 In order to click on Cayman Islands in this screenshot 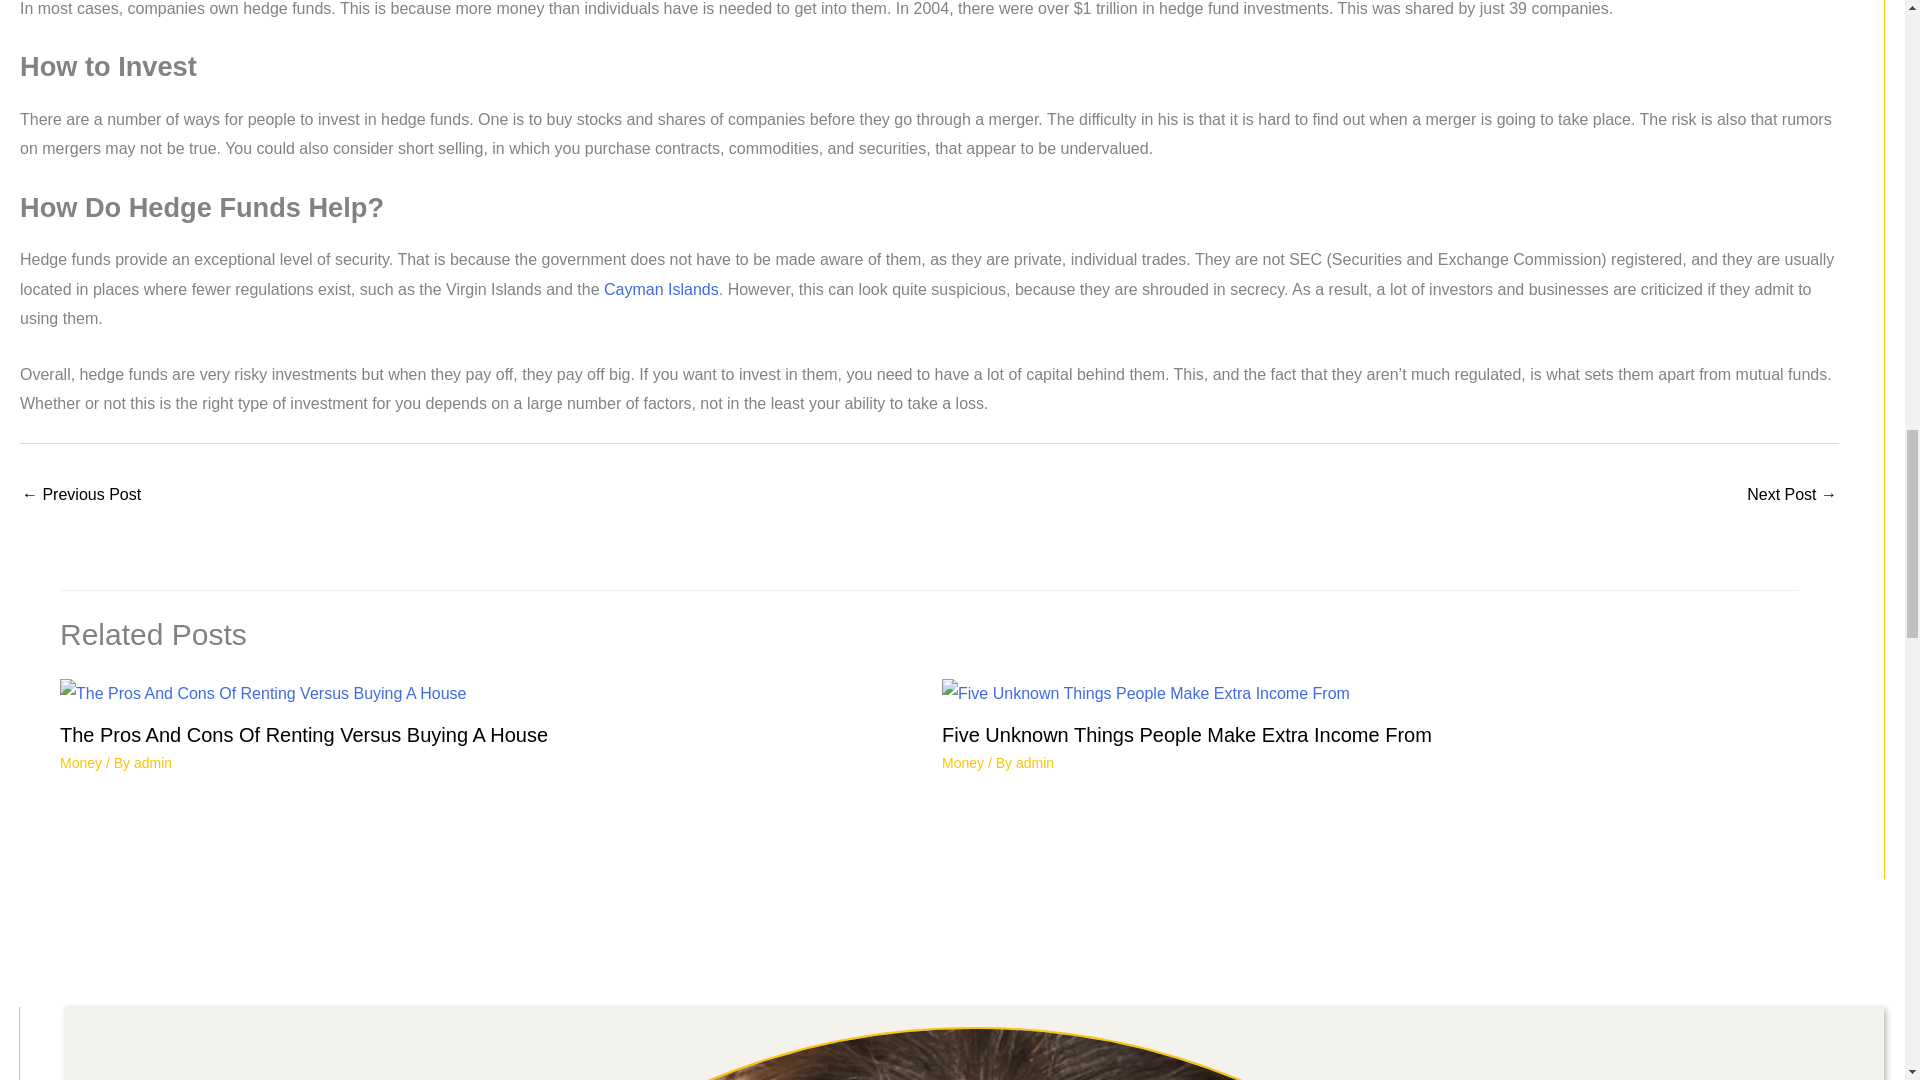, I will do `click(661, 289)`.